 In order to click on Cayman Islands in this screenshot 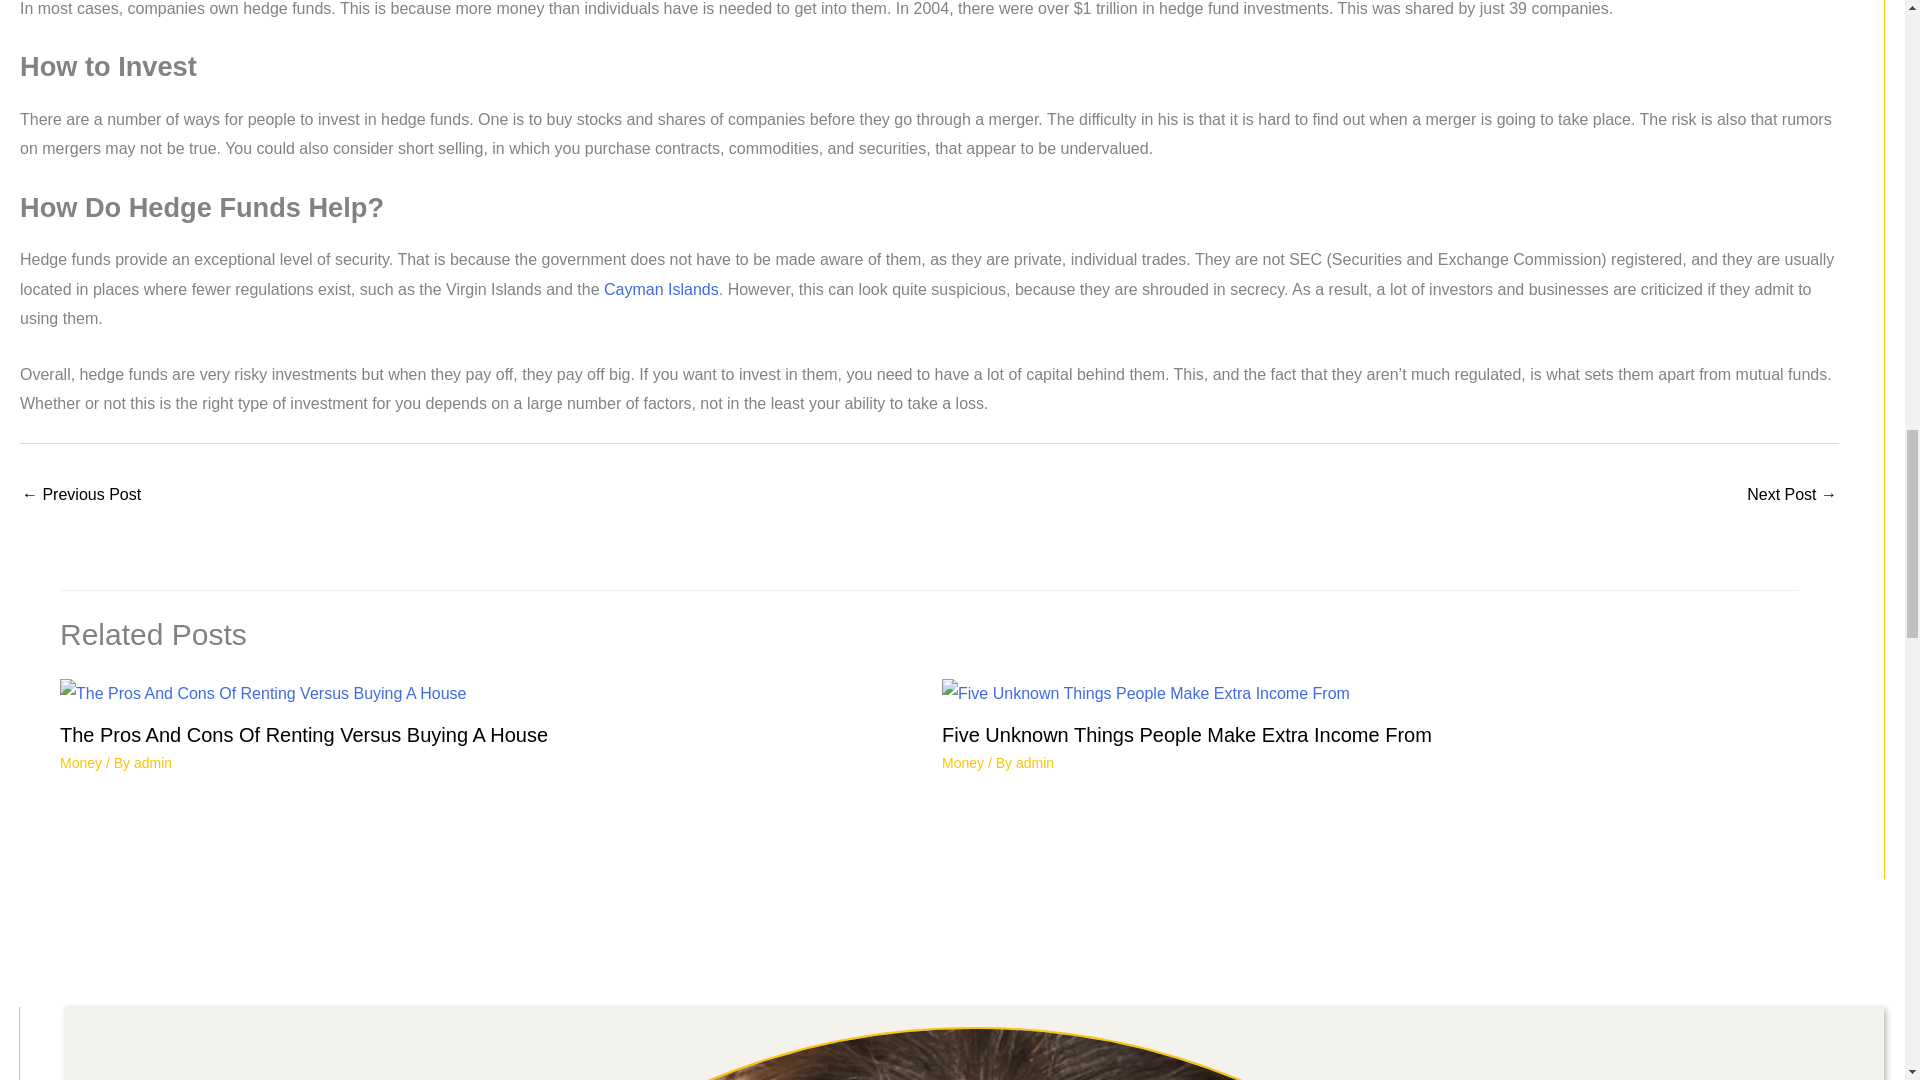, I will do `click(661, 289)`.